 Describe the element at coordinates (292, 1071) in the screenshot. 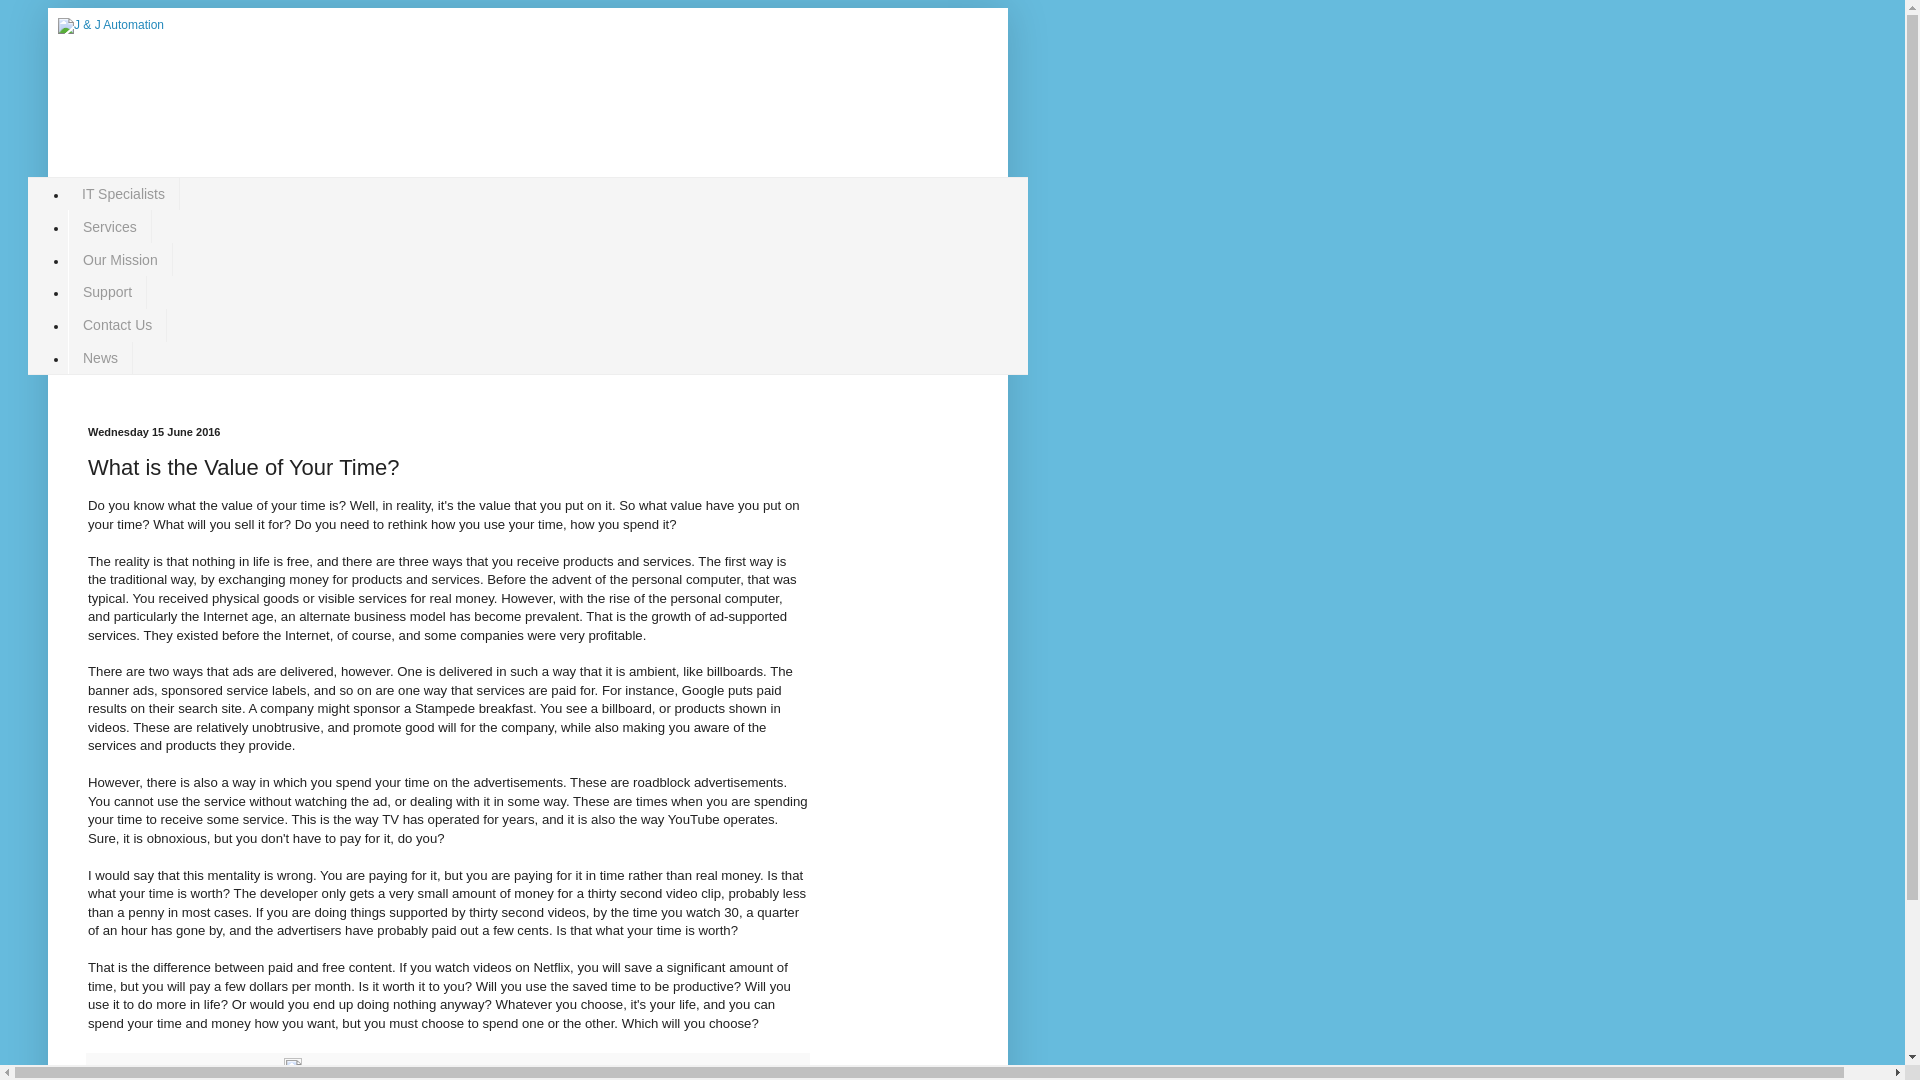

I see `Edit Post` at that location.